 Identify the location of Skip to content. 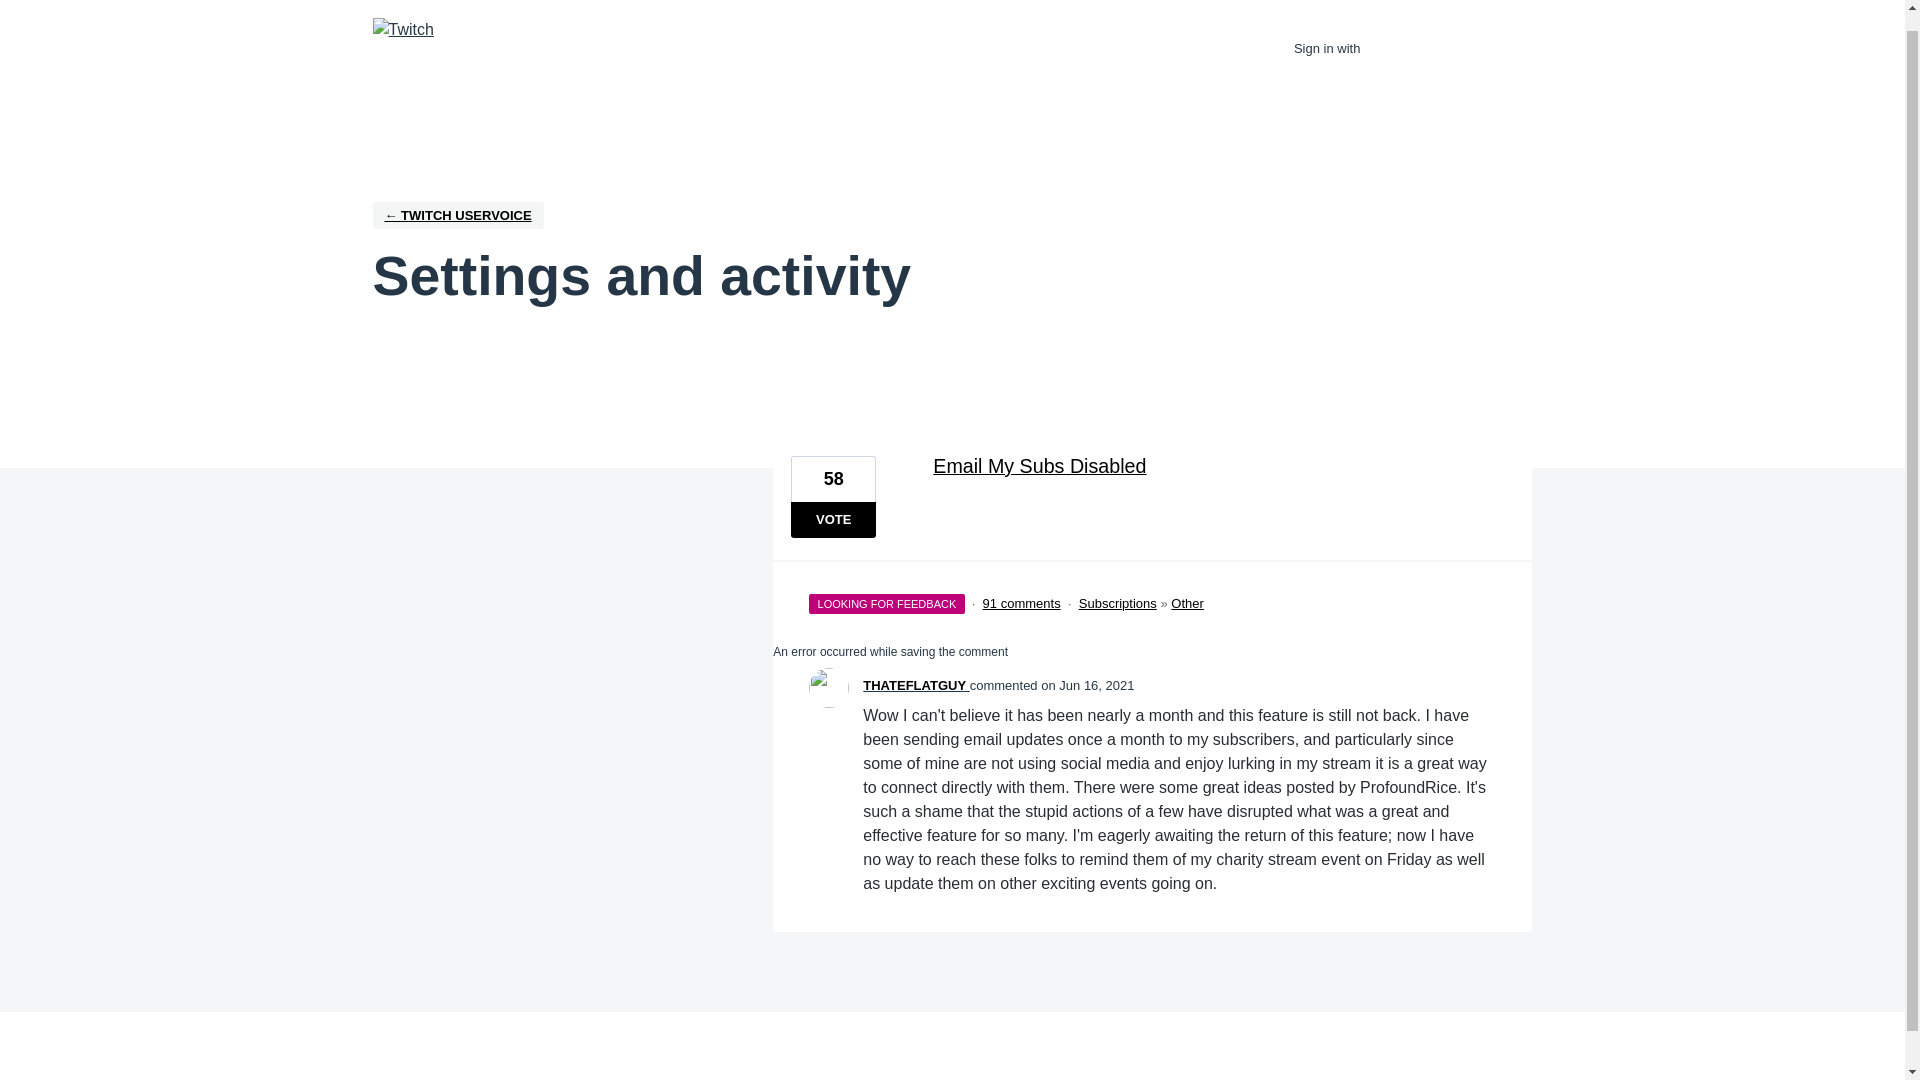
(16, 7).